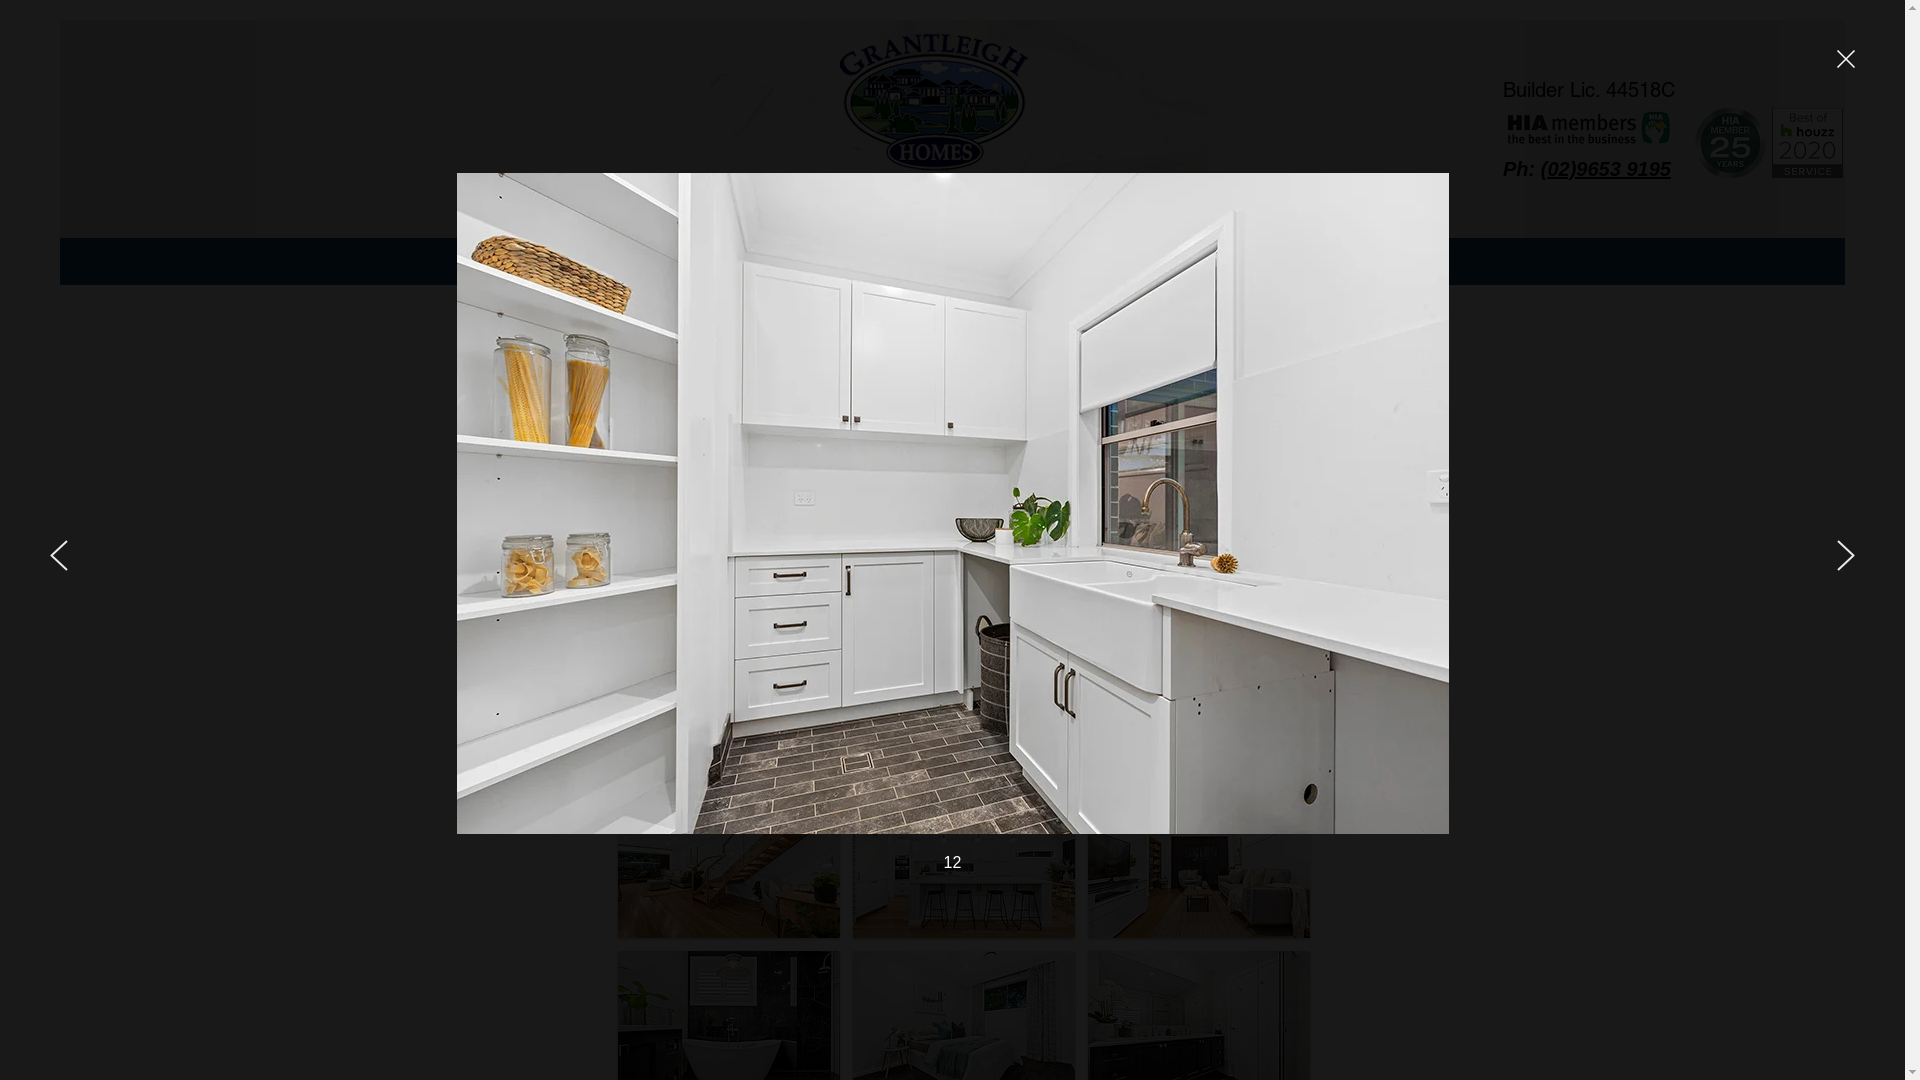  Describe the element at coordinates (989, 264) in the screenshot. I see `Gallery` at that location.